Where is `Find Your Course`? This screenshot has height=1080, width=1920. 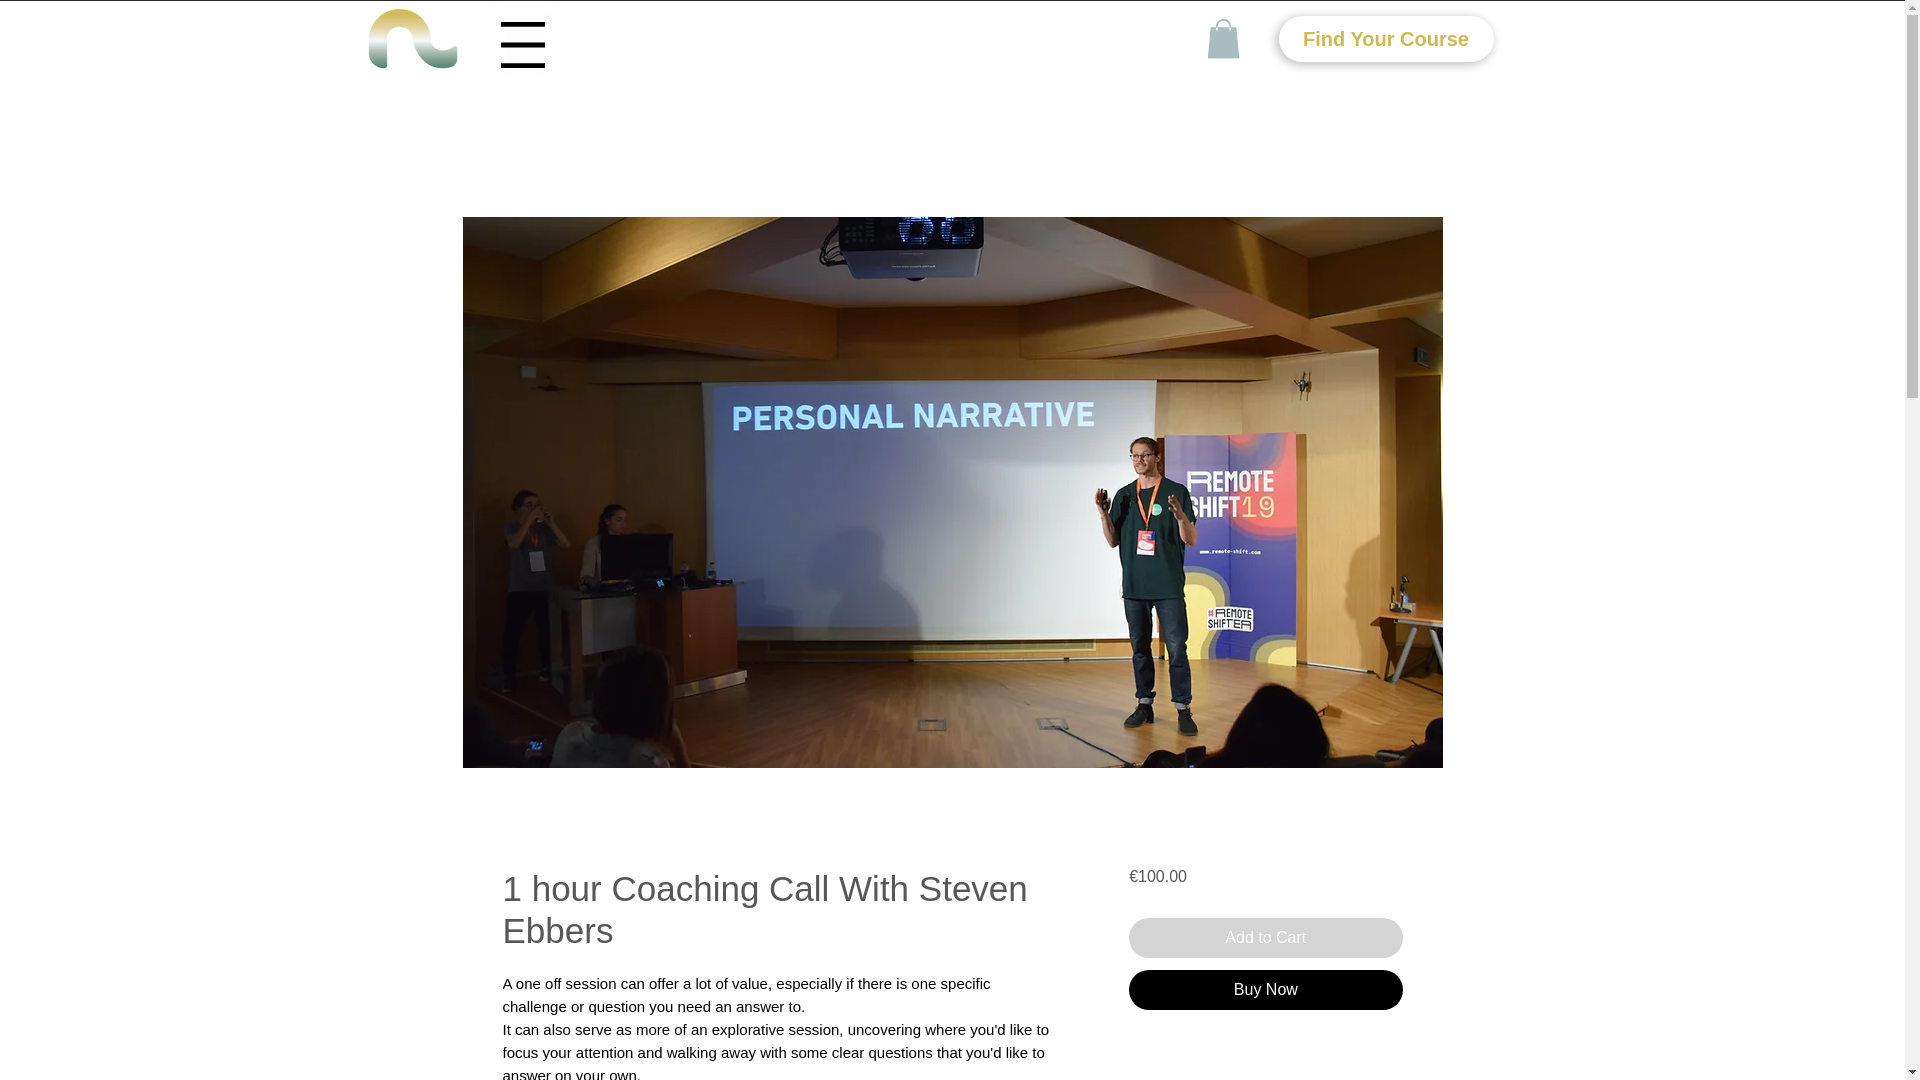 Find Your Course is located at coordinates (1386, 38).